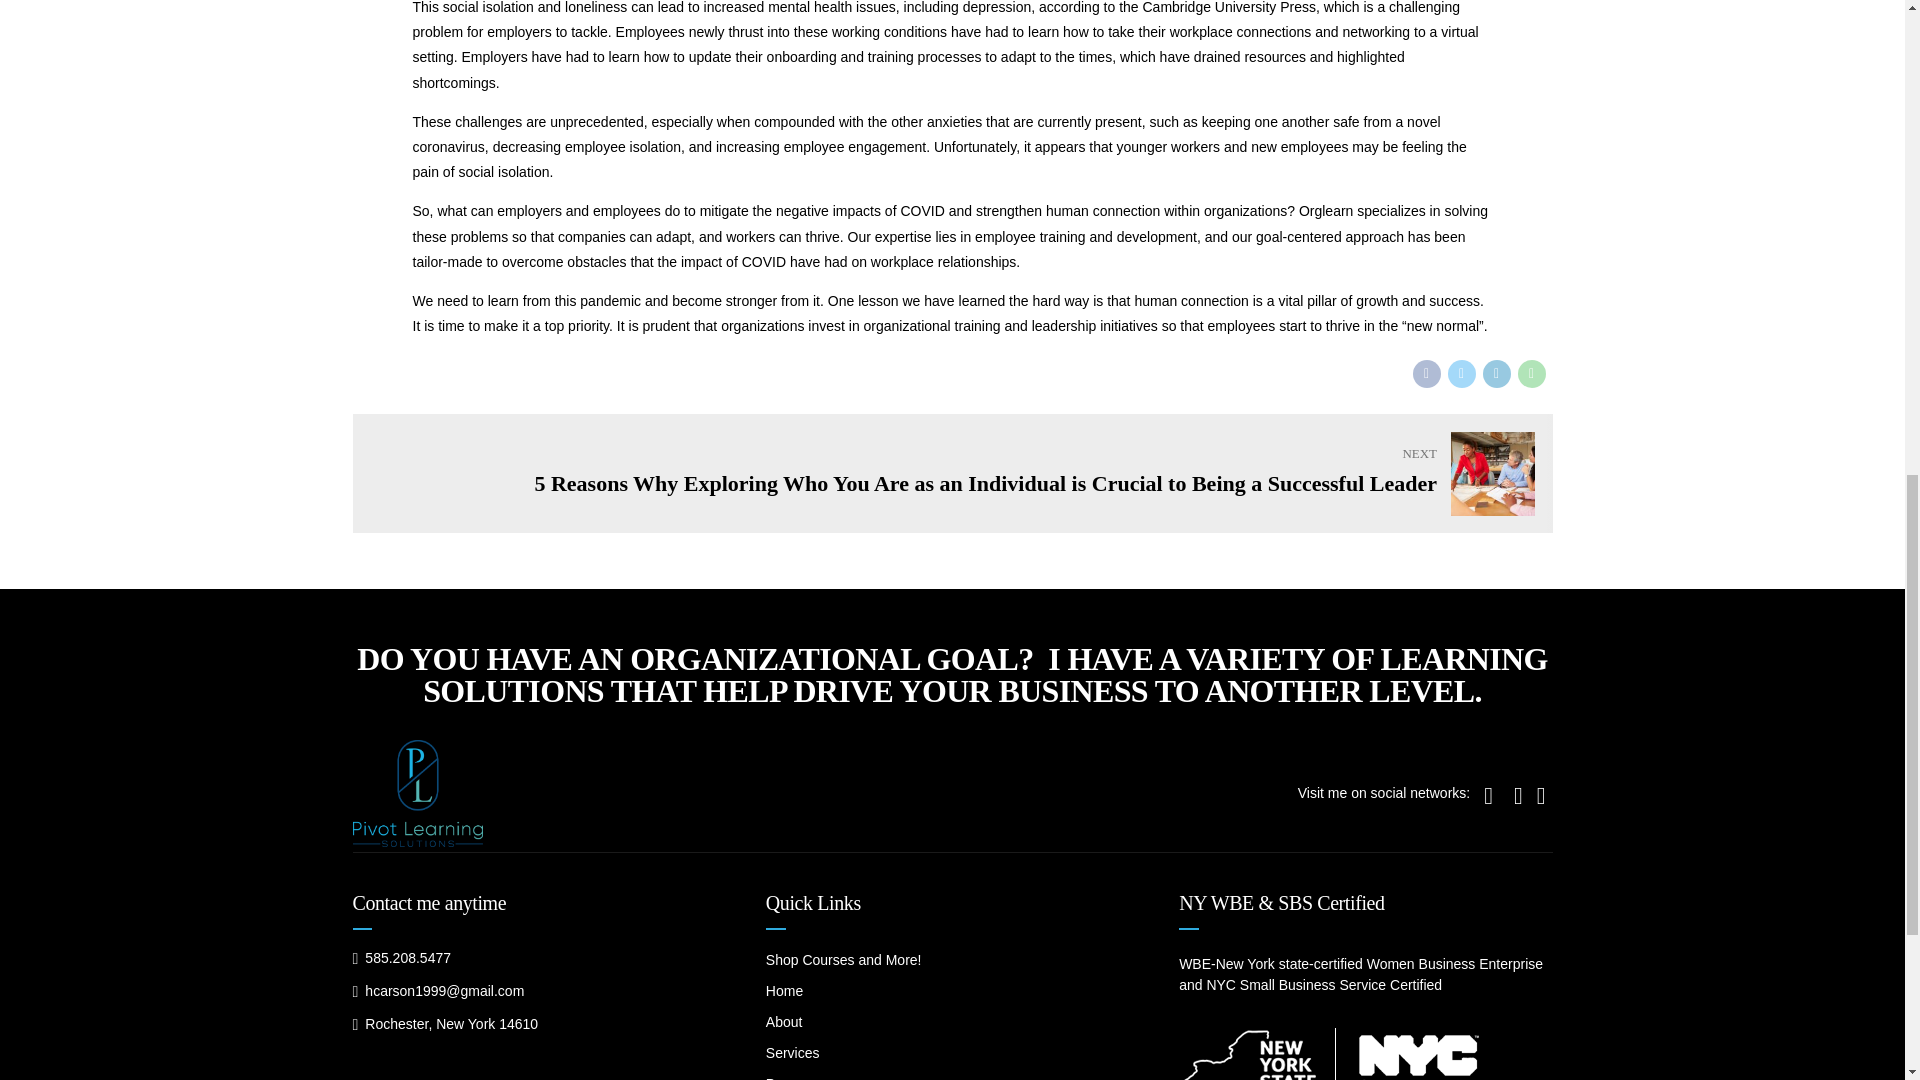 Image resolution: width=1920 pixels, height=1080 pixels. What do you see at coordinates (416, 792) in the screenshot?
I see `PL main trans` at bounding box center [416, 792].